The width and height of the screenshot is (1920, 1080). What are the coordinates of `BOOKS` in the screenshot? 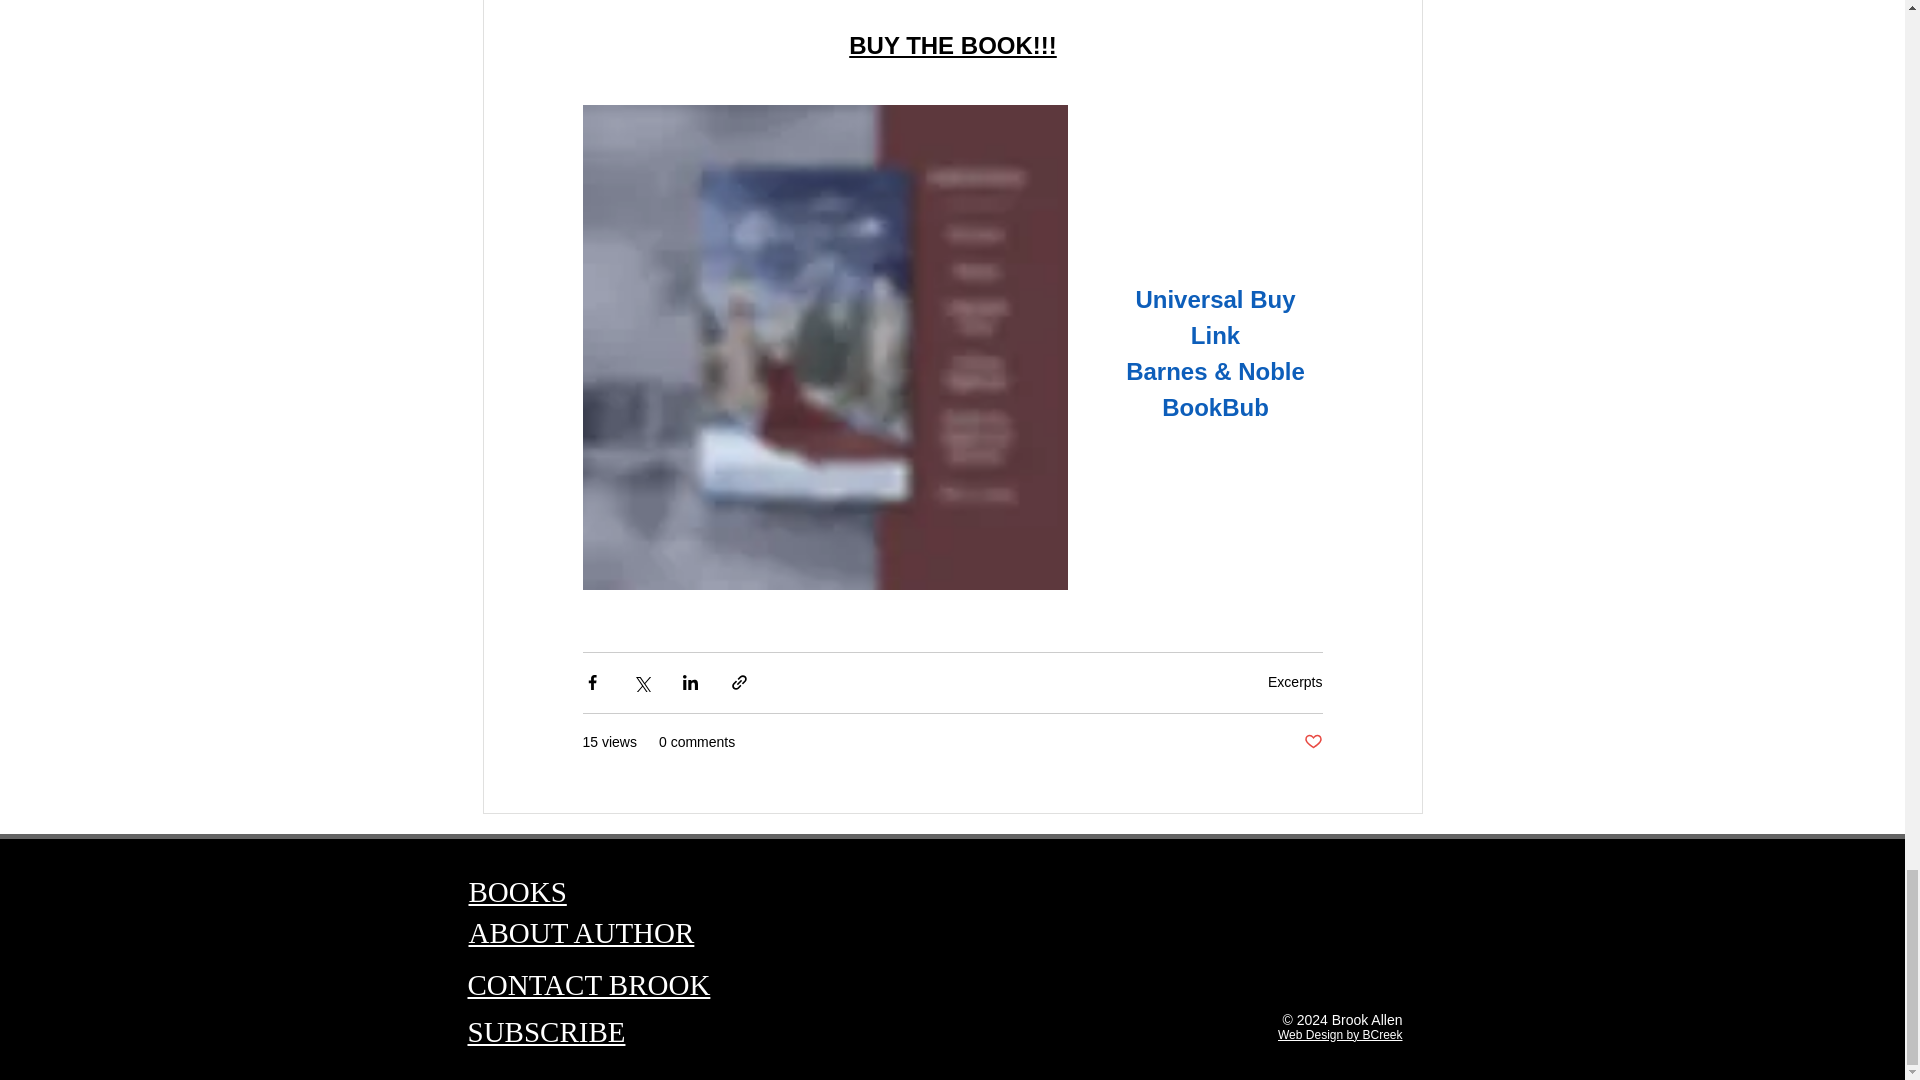 It's located at (517, 892).